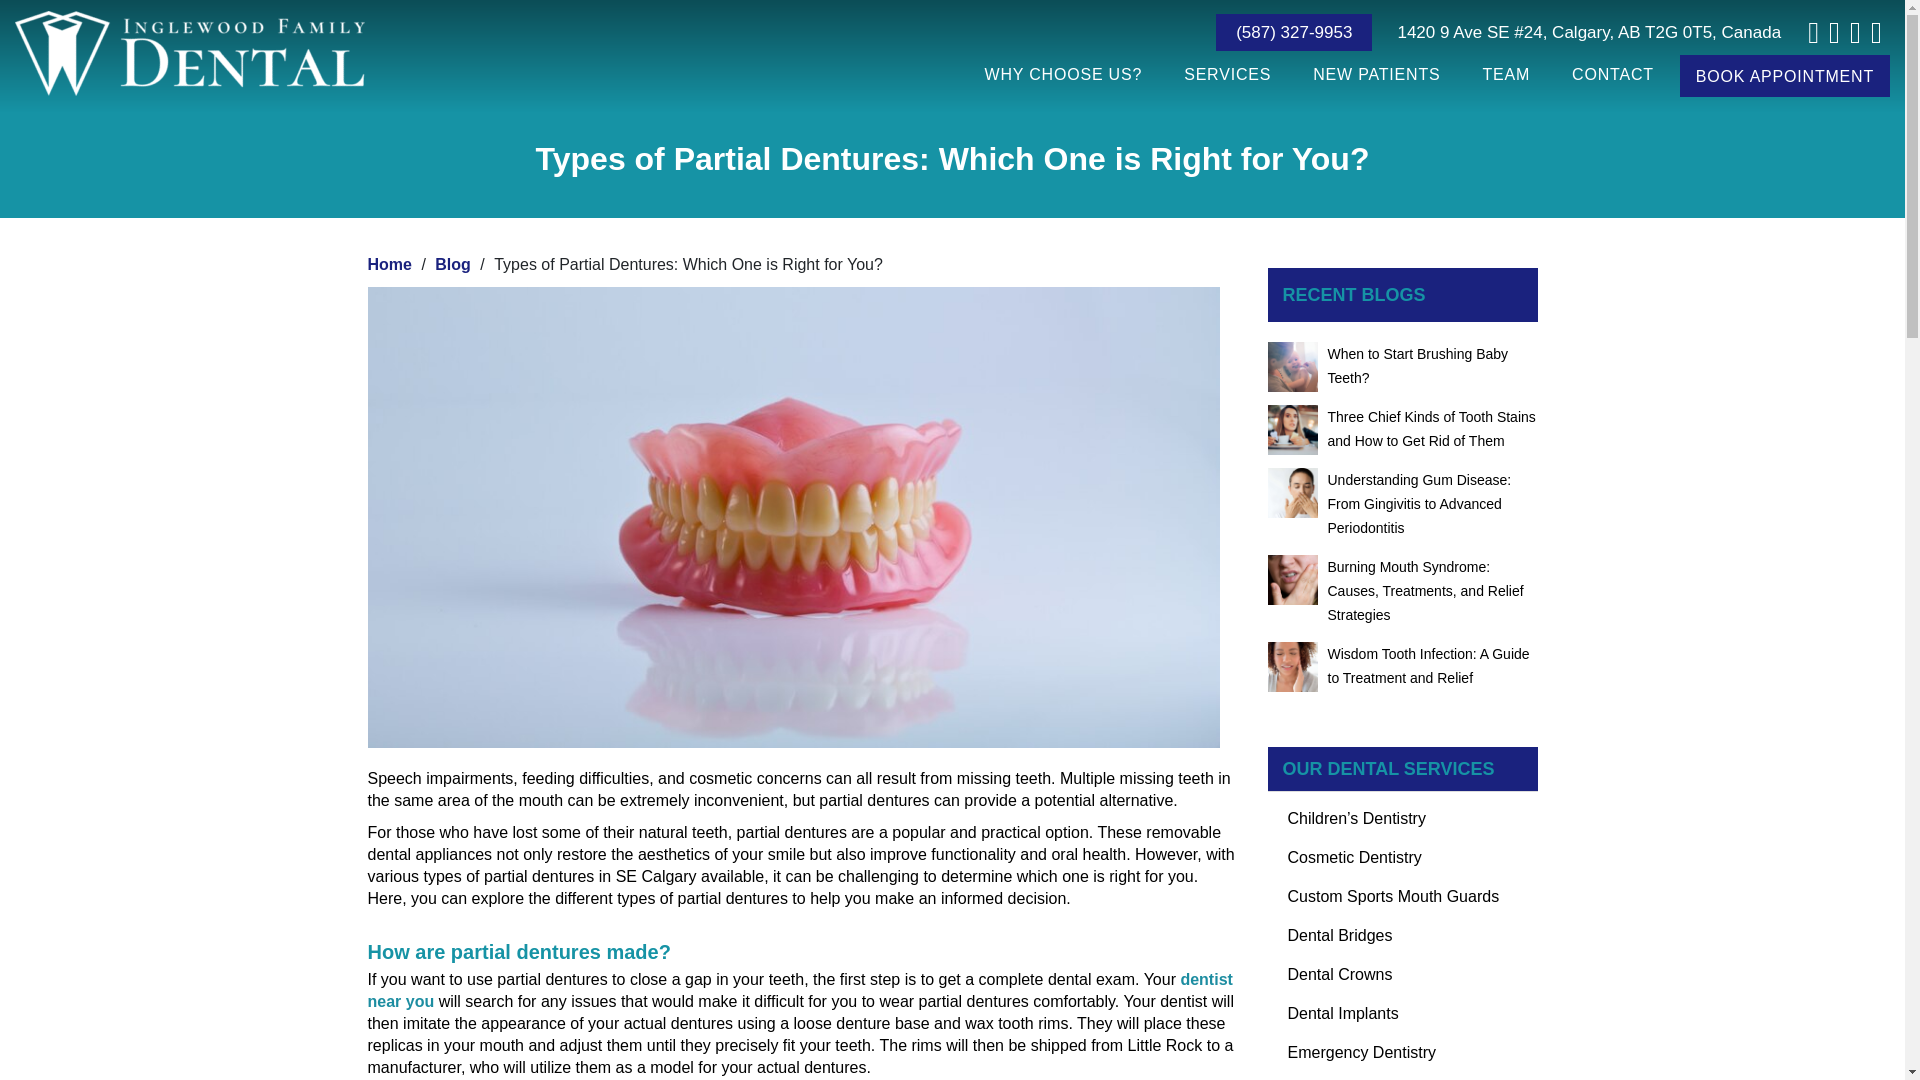  Describe the element at coordinates (1064, 74) in the screenshot. I see `Why Choose Us?` at that location.